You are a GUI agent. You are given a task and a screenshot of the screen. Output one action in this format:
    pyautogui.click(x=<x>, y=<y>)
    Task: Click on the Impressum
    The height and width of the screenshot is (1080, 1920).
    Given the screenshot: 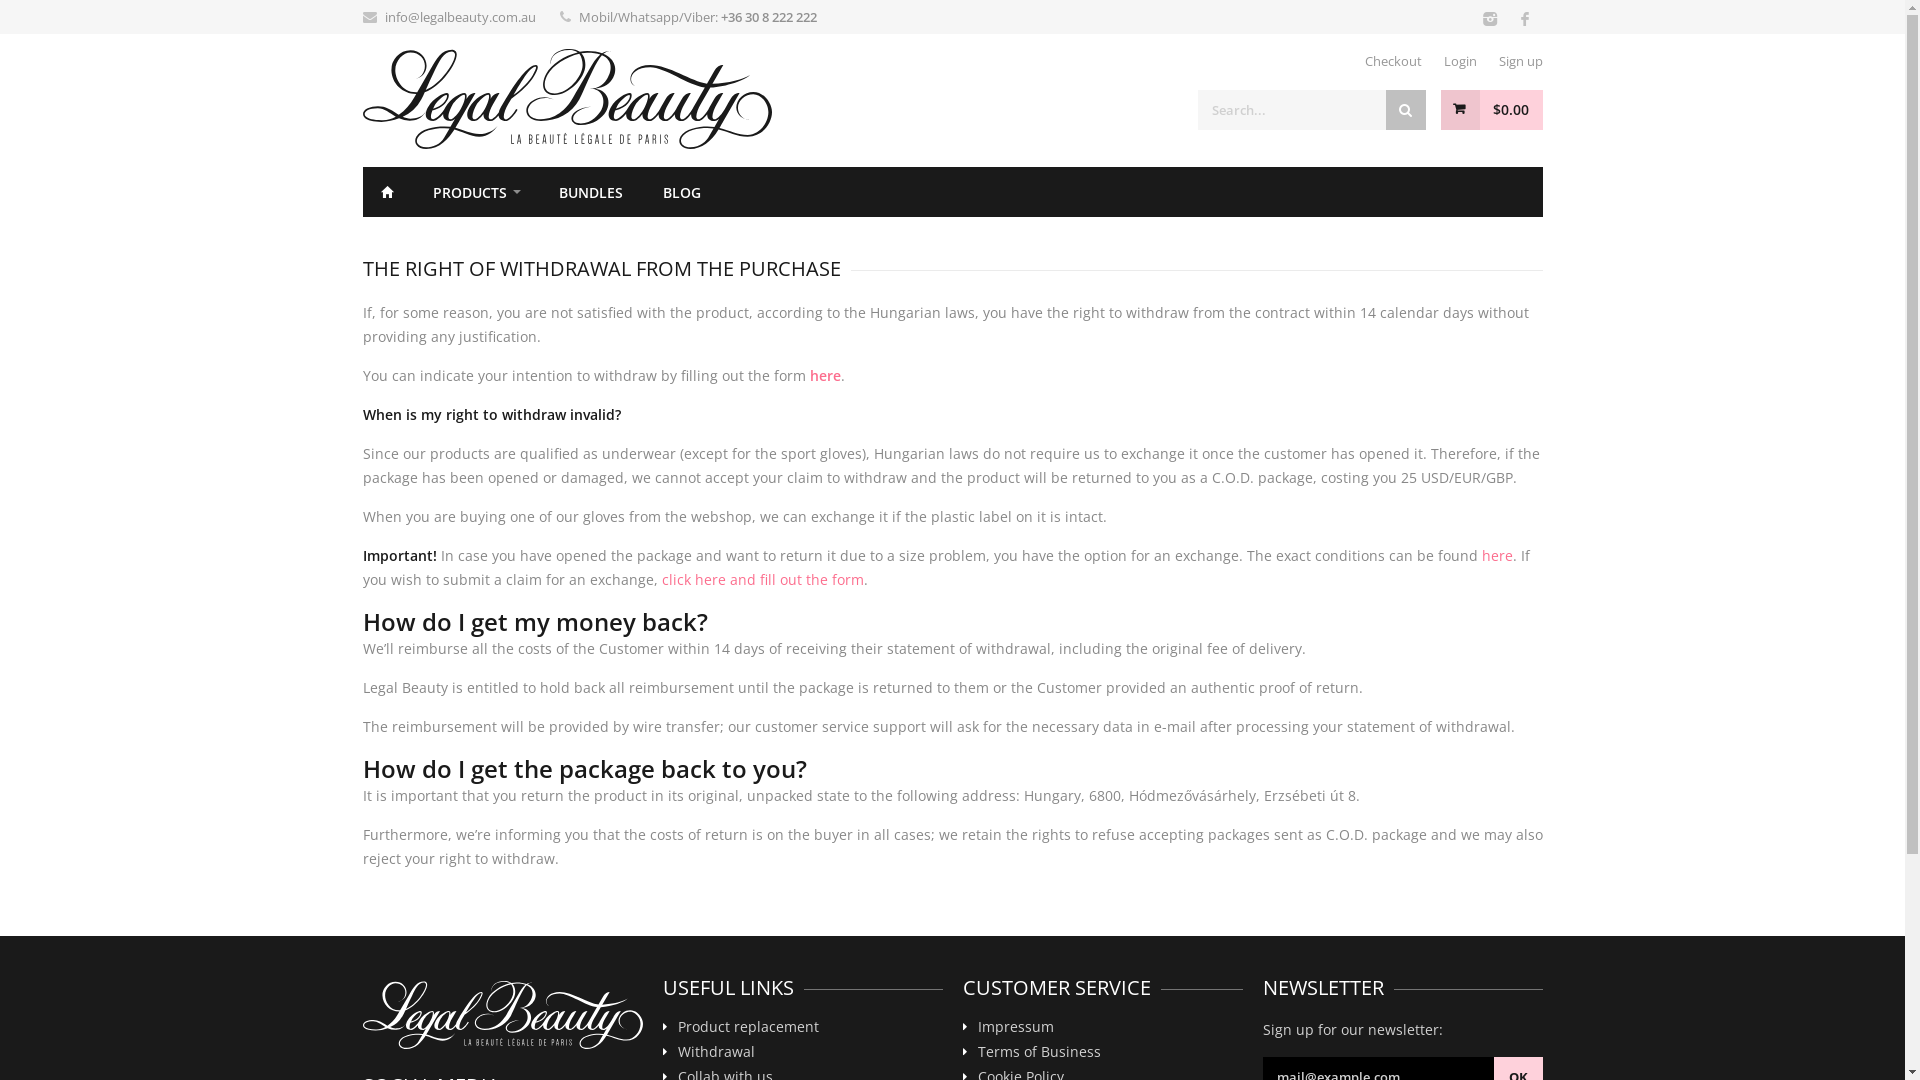 What is the action you would take?
    pyautogui.click(x=1104, y=1030)
    